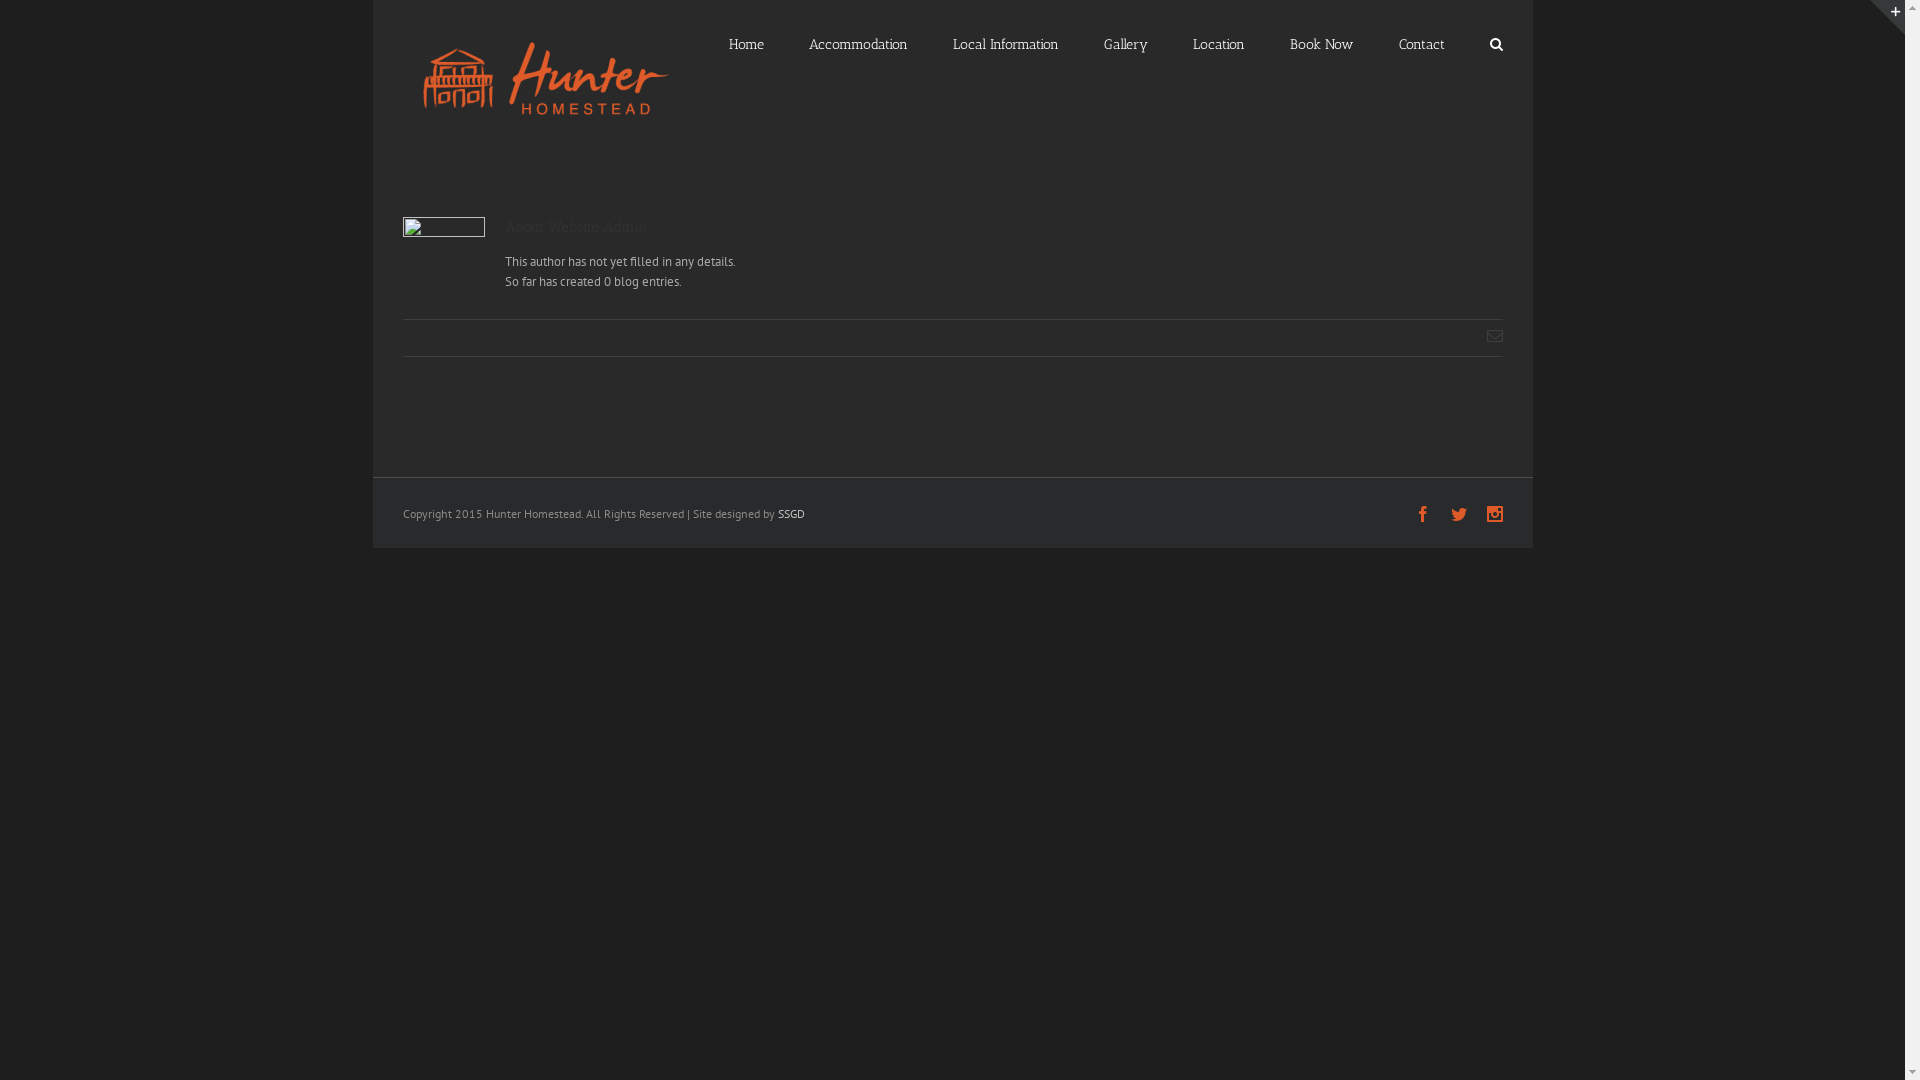 This screenshot has height=1080, width=1920. What do you see at coordinates (789, 514) in the screenshot?
I see `SSGD` at bounding box center [789, 514].